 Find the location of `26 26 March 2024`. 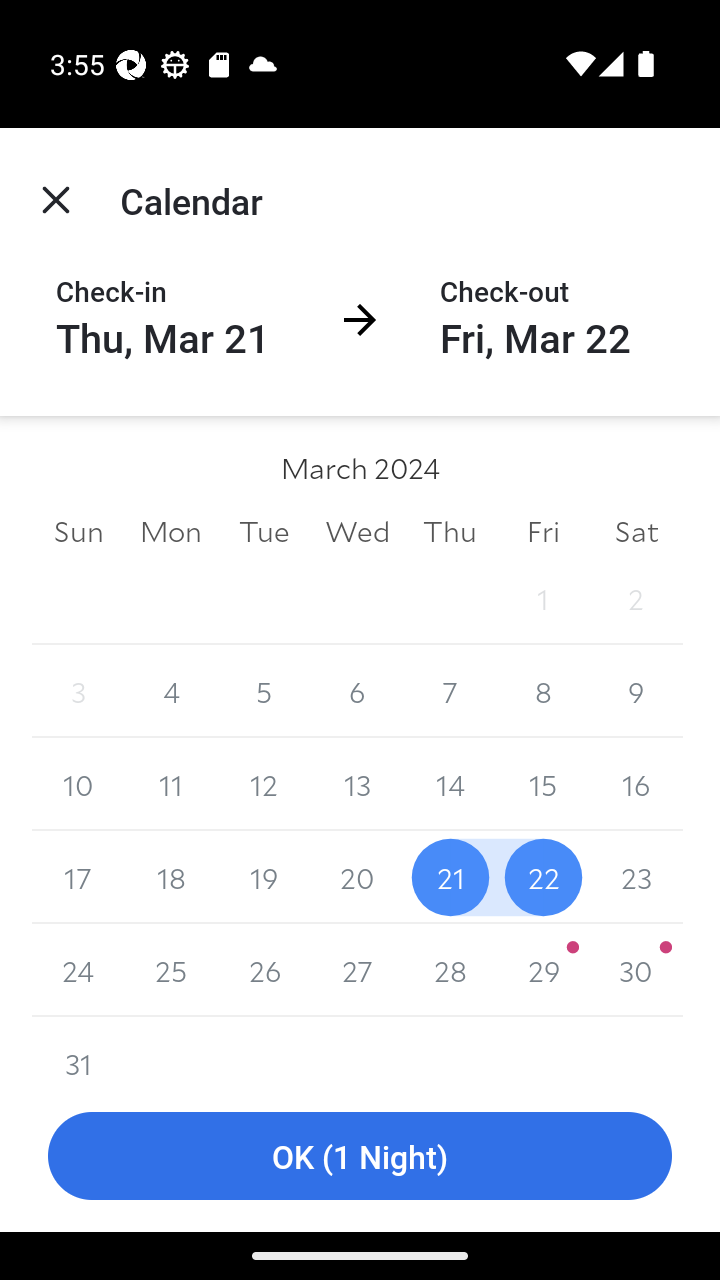

26 26 March 2024 is located at coordinates (264, 970).